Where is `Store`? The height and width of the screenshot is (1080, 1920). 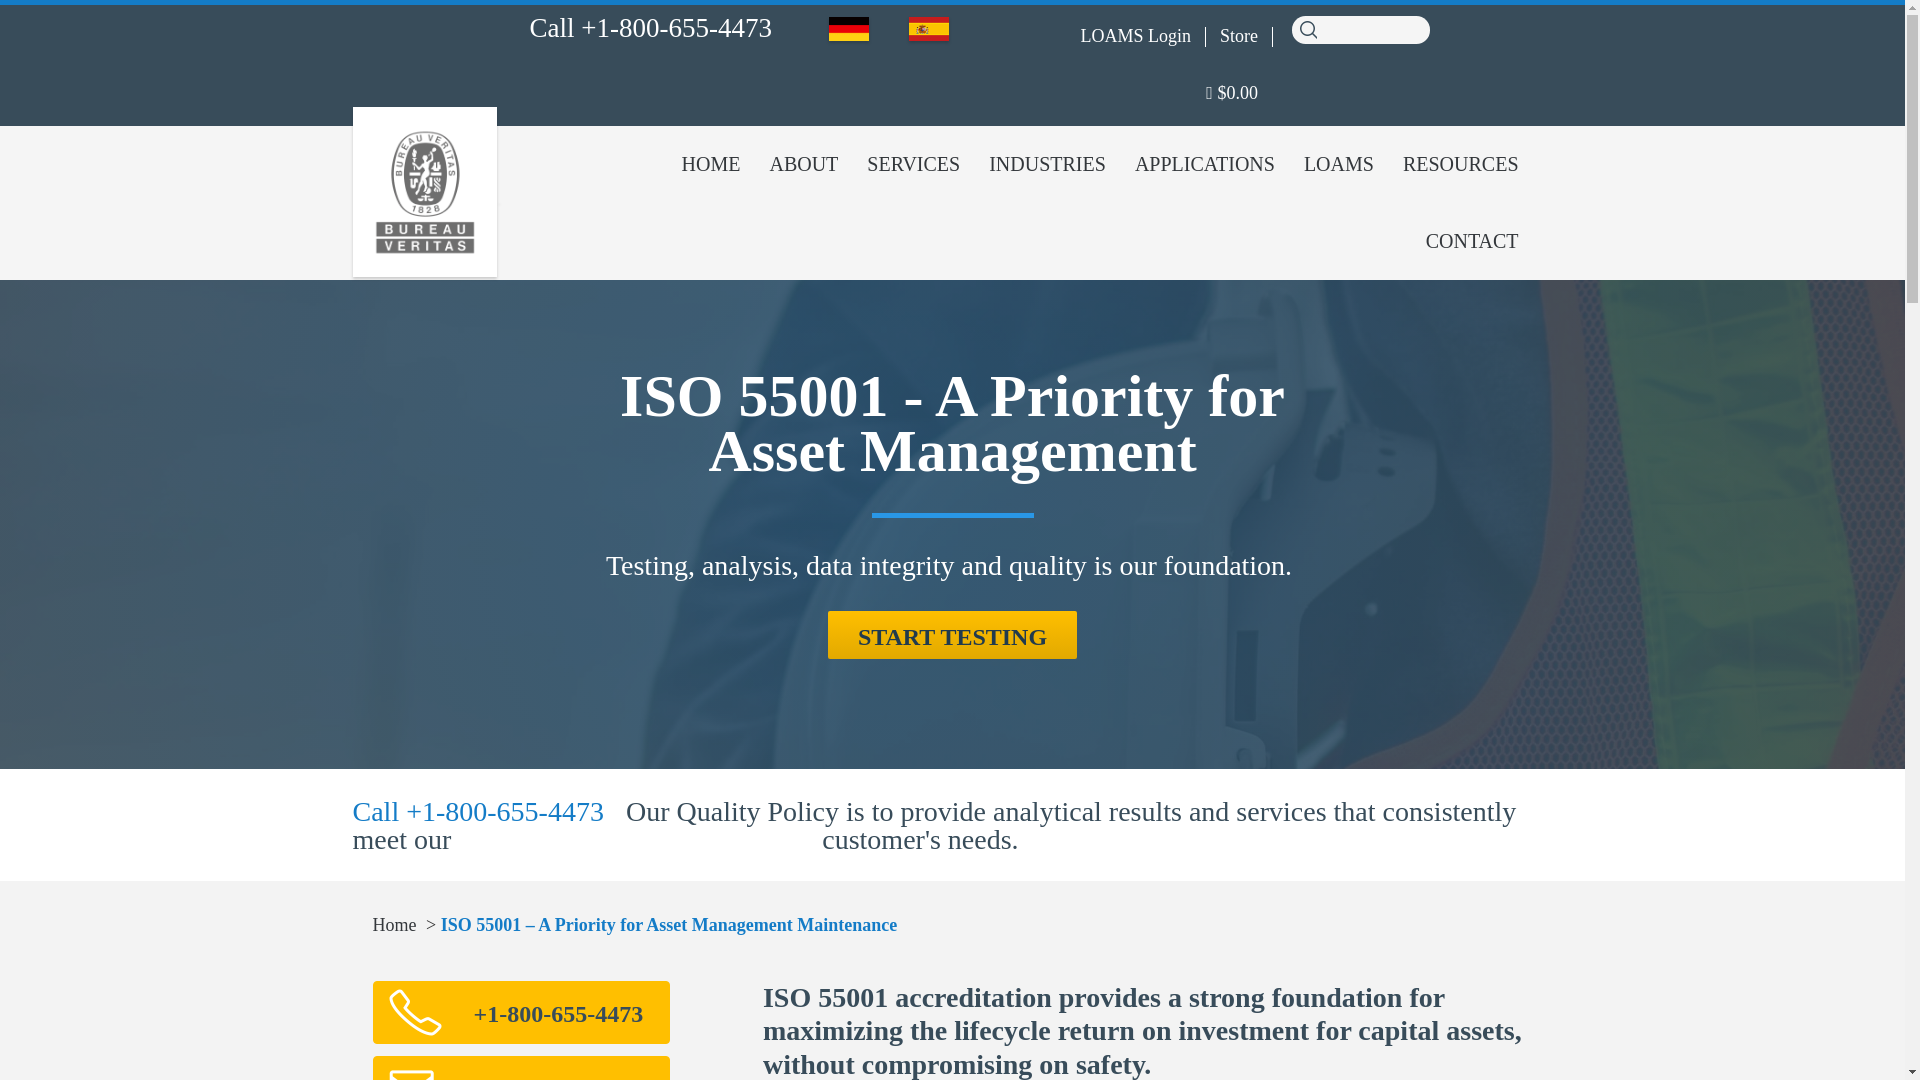
Store is located at coordinates (1238, 36).